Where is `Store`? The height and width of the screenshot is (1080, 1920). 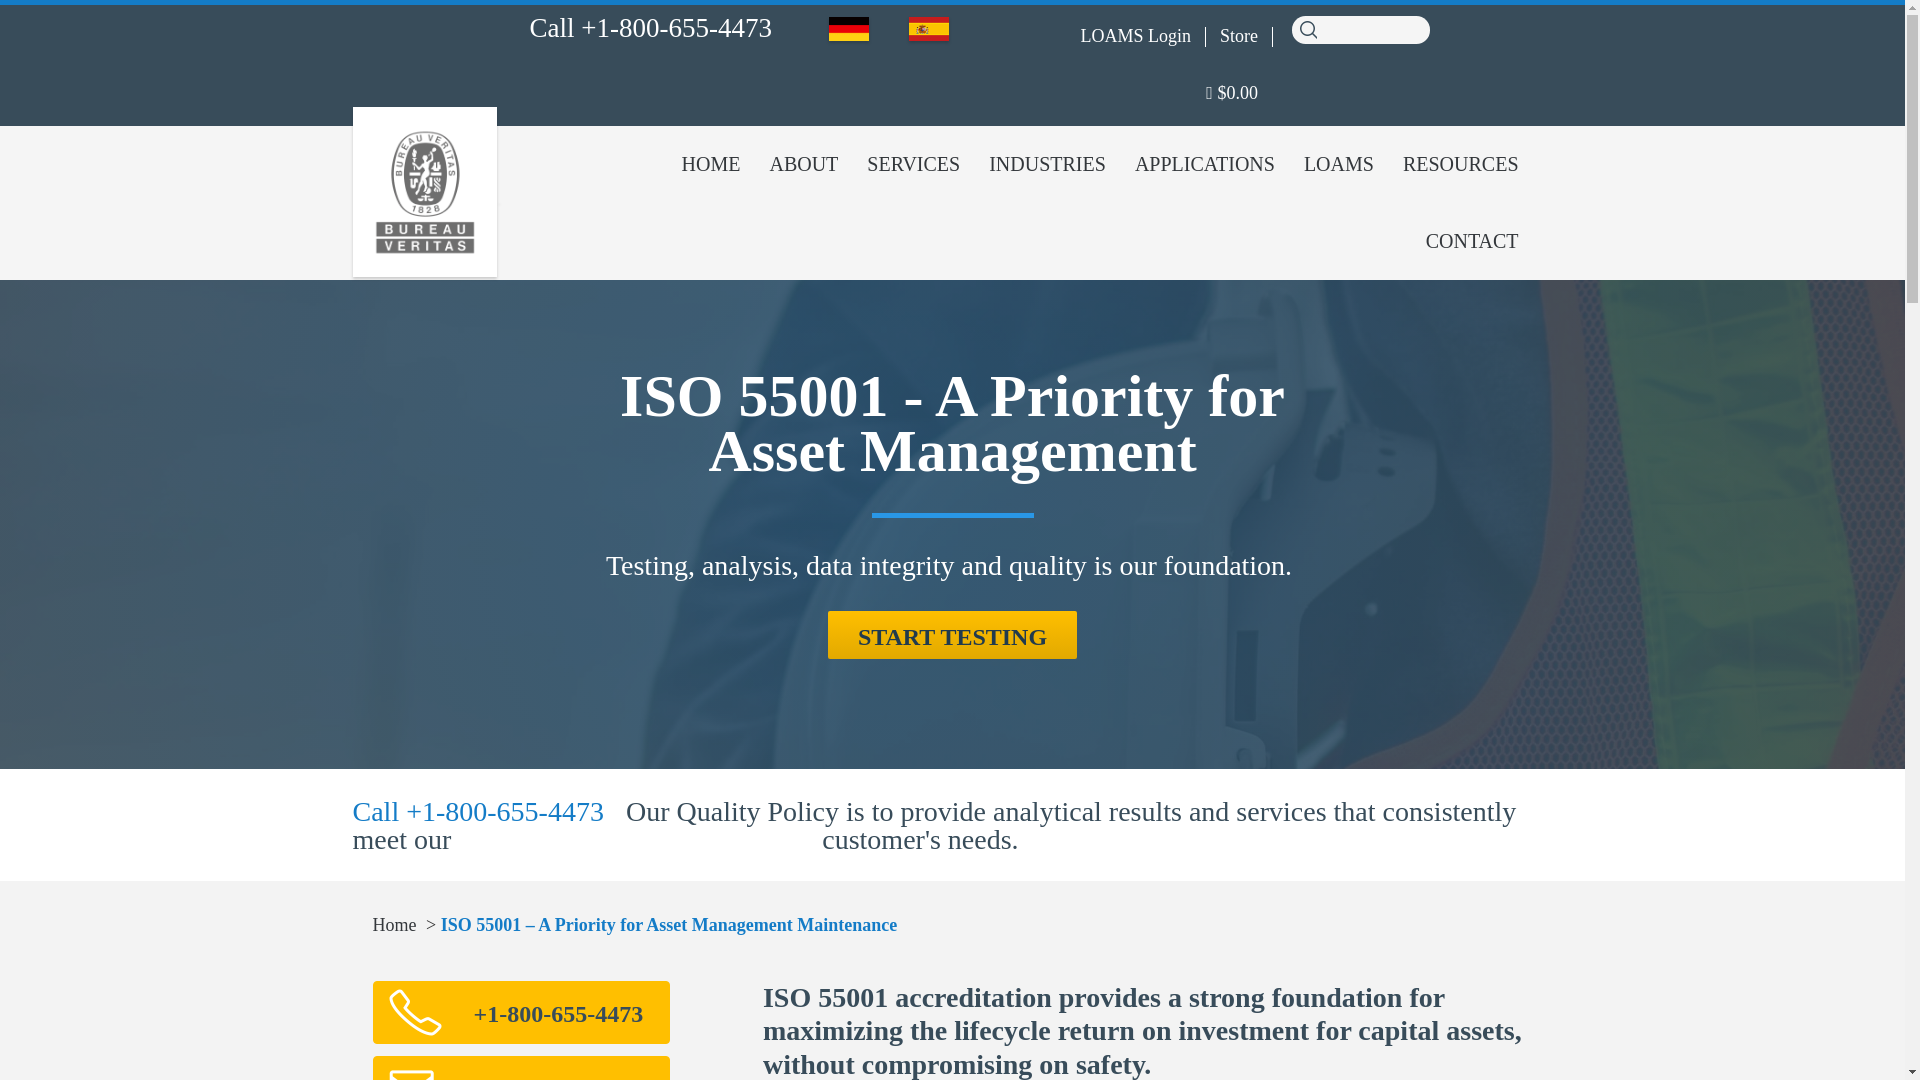
Store is located at coordinates (1238, 36).